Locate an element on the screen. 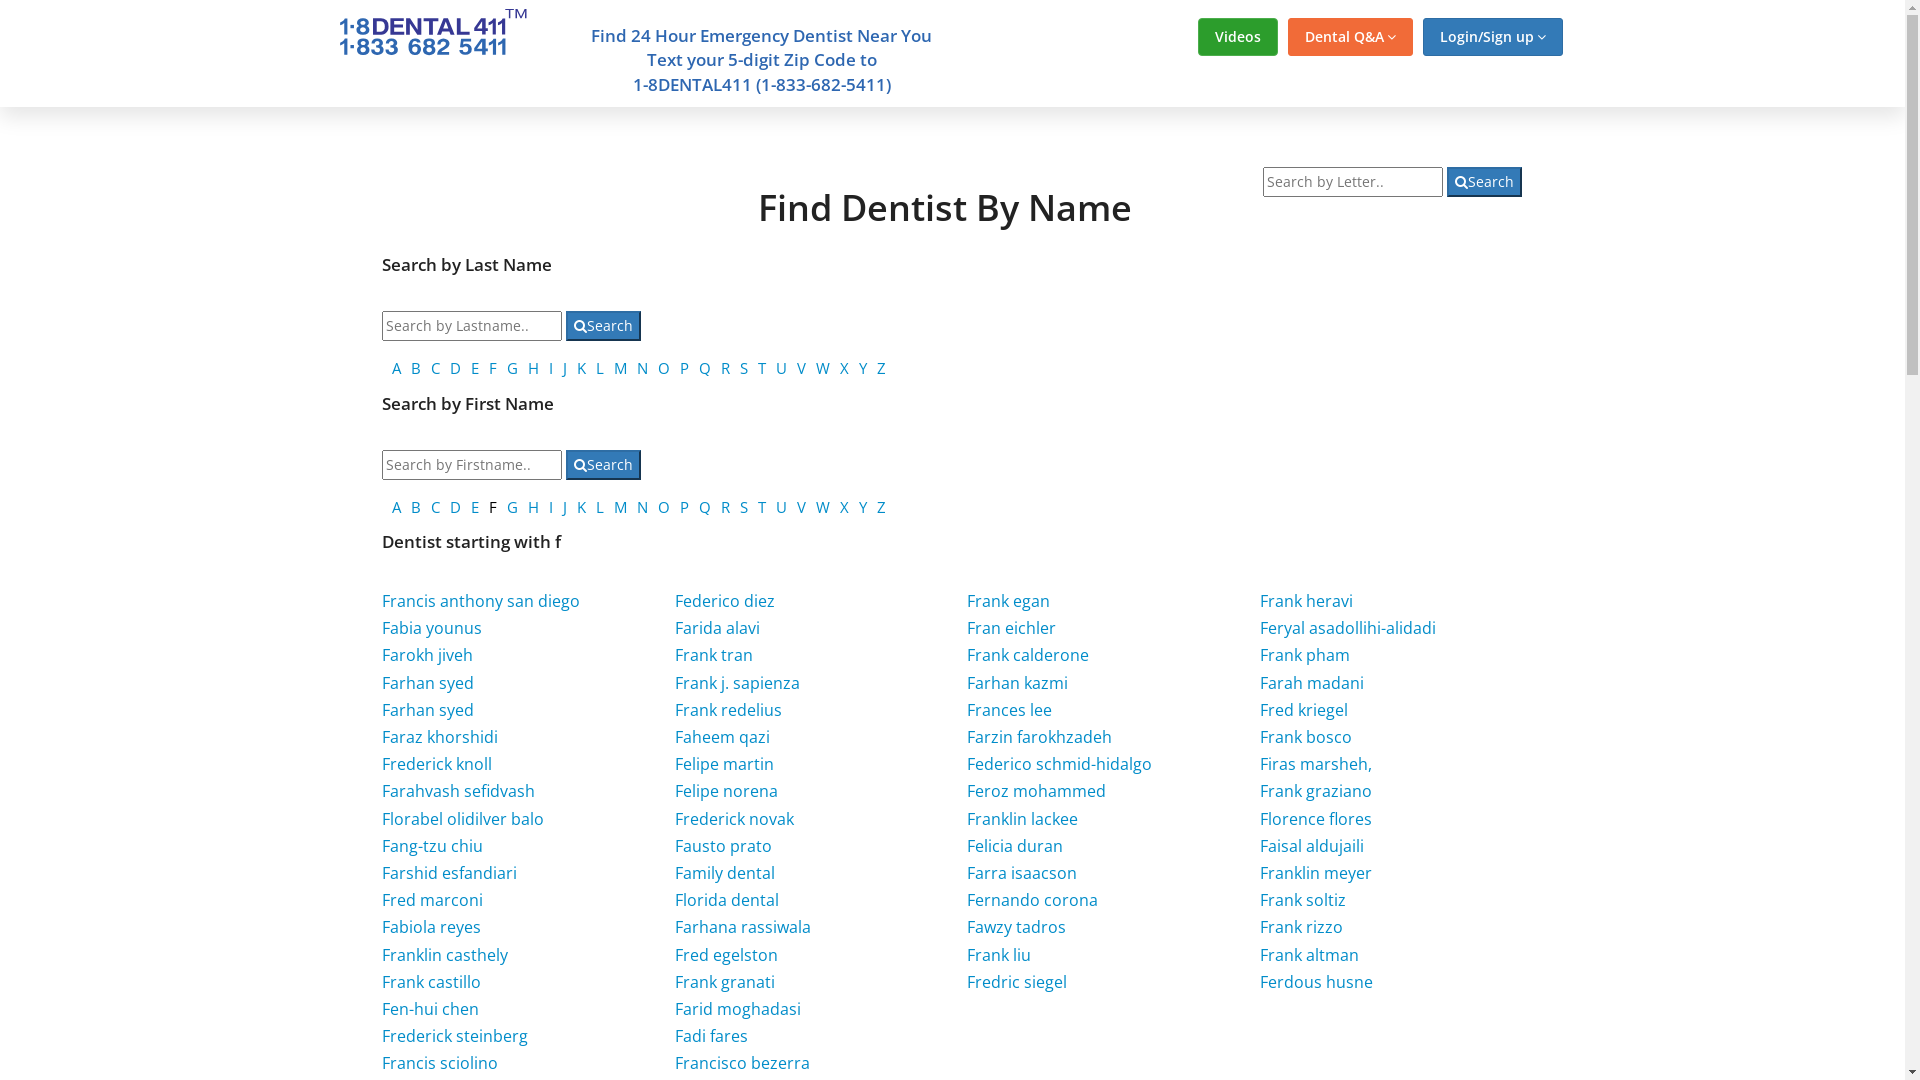 The height and width of the screenshot is (1080, 1920). W is located at coordinates (823, 507).